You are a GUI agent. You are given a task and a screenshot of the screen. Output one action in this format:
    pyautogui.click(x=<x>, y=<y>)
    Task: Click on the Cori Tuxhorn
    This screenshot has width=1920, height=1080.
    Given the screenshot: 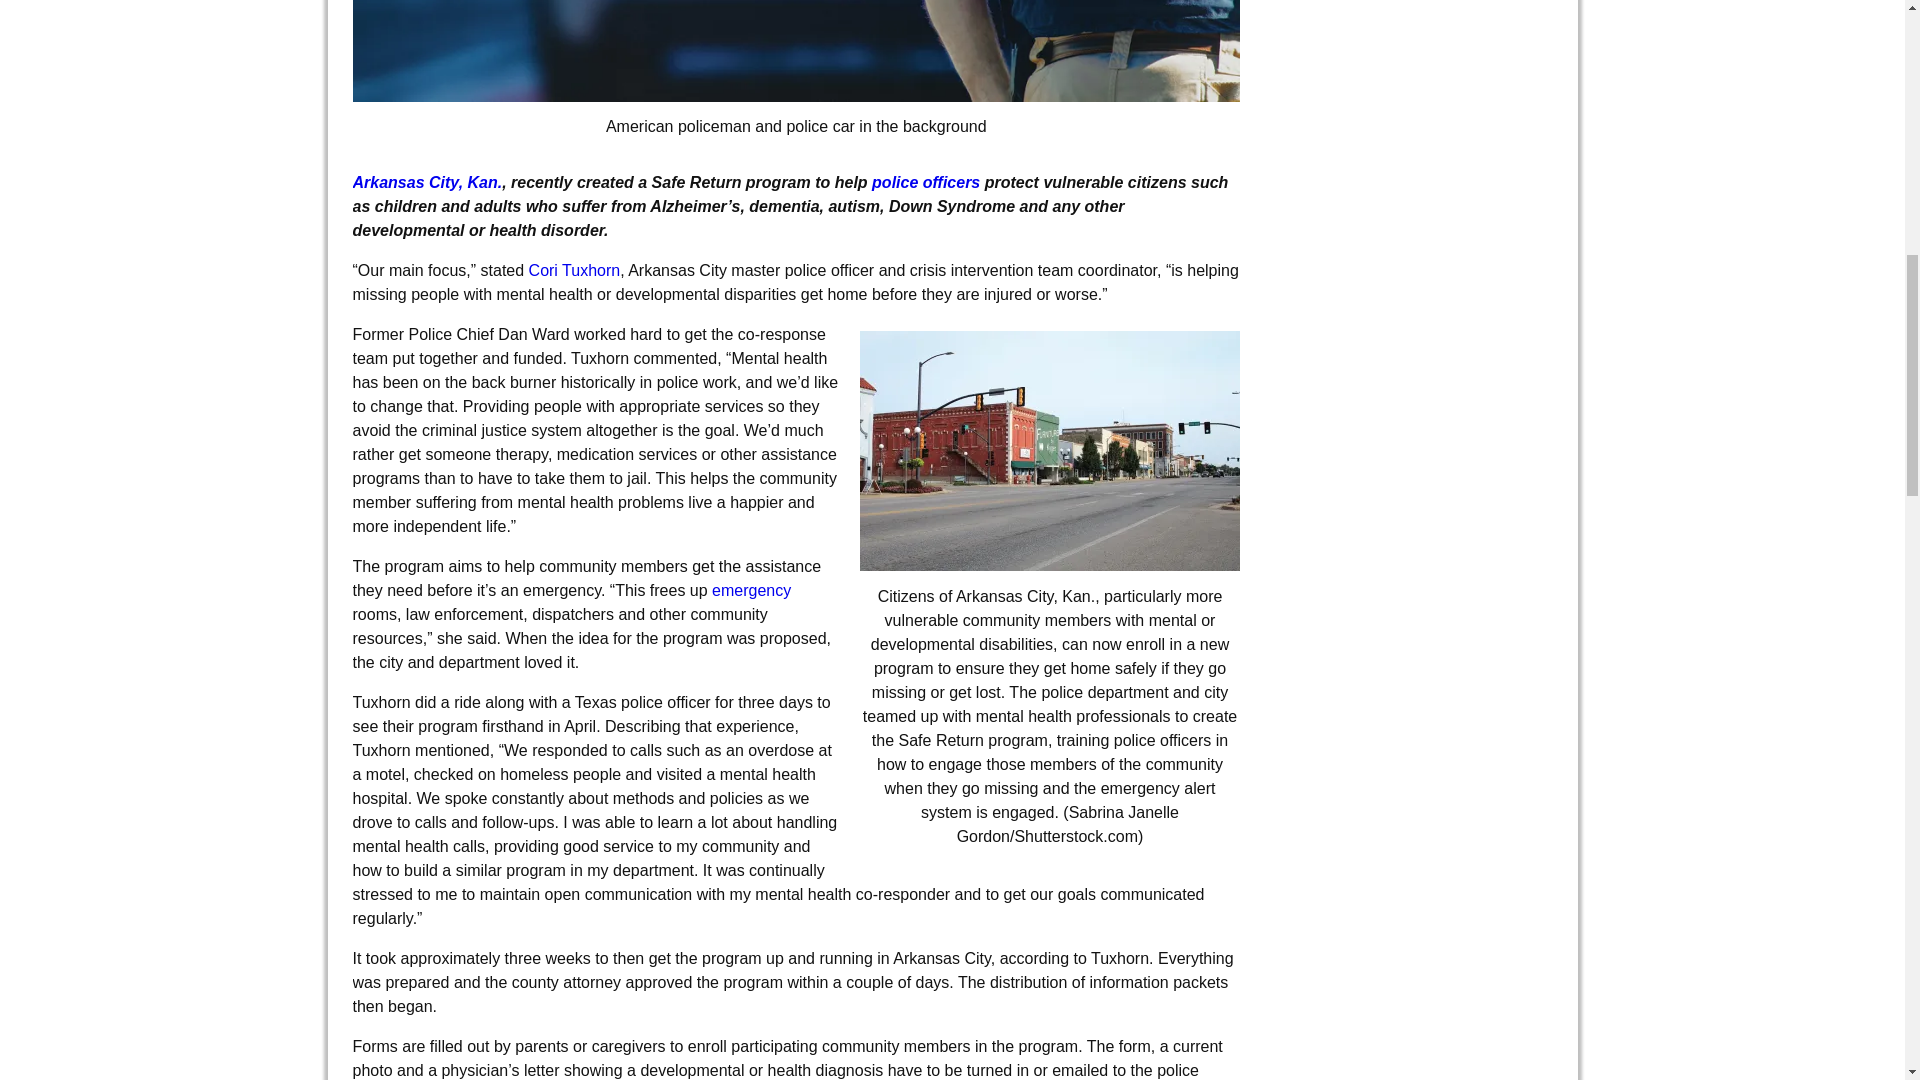 What is the action you would take?
    pyautogui.click(x=572, y=270)
    